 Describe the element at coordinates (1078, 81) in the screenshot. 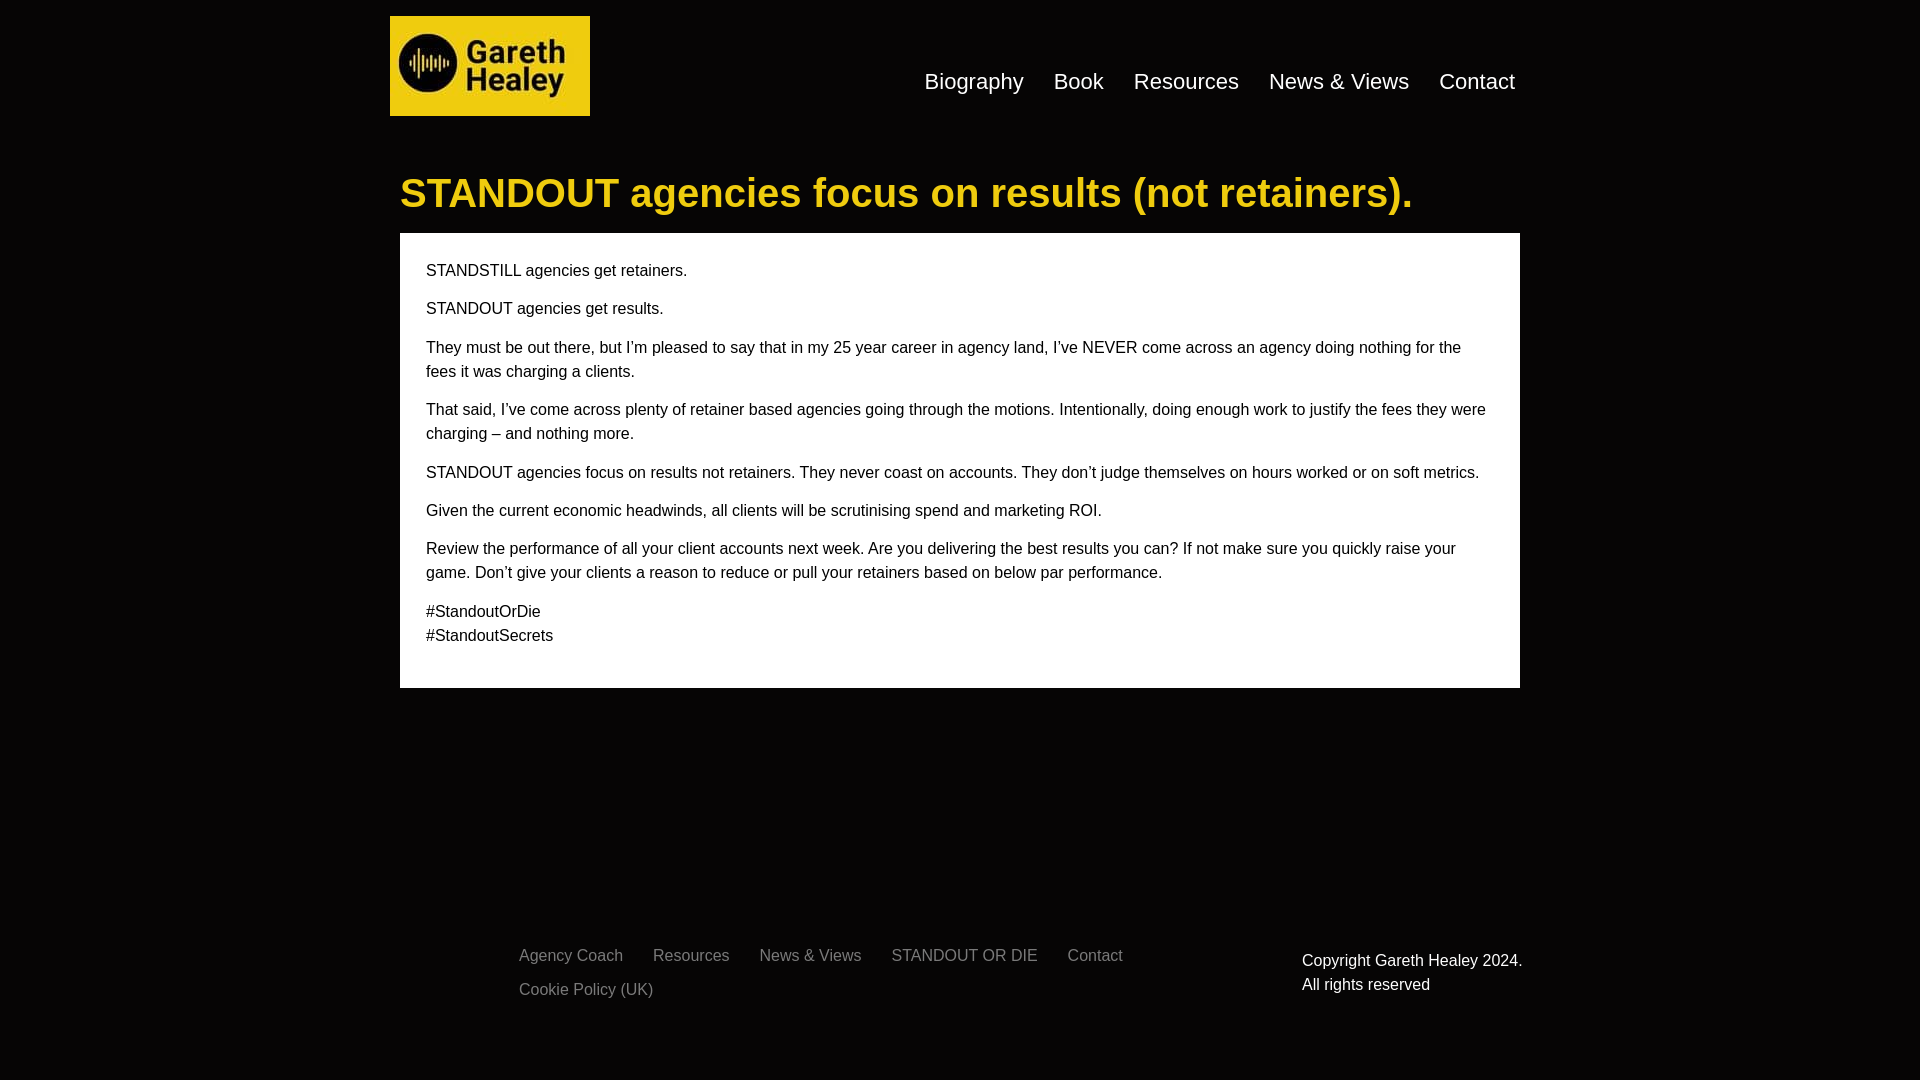

I see `Book` at that location.